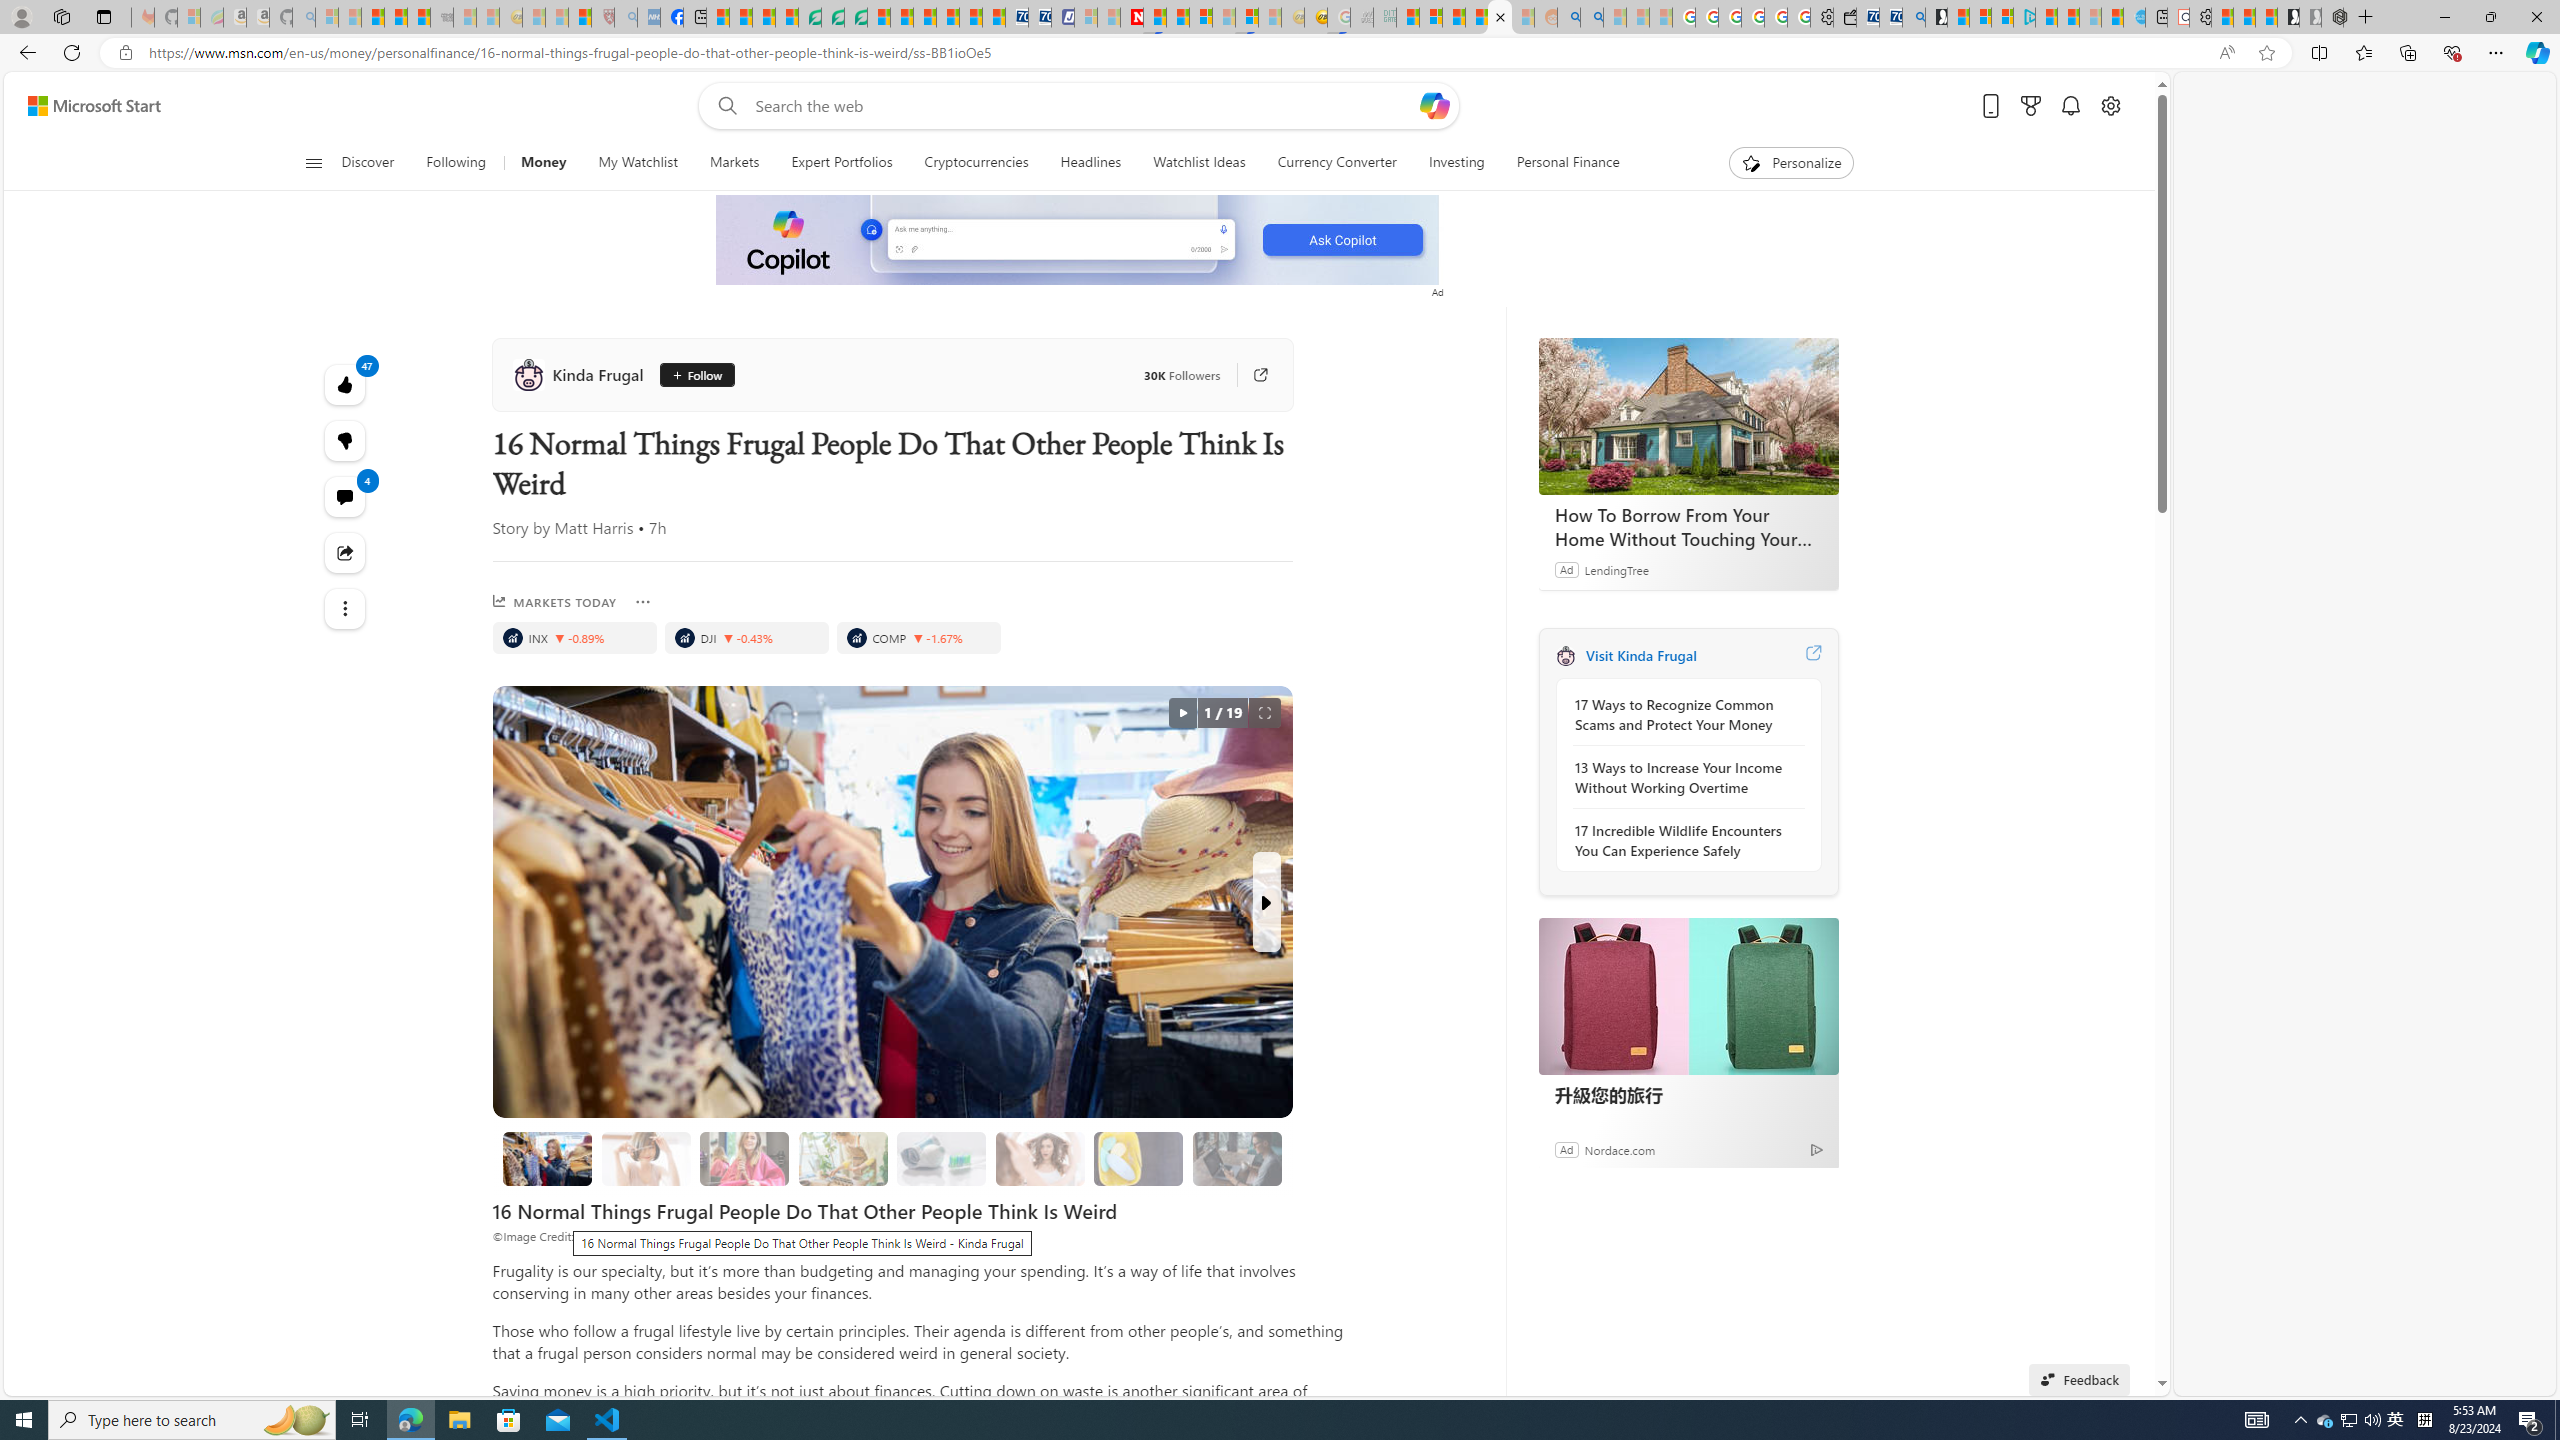 The image size is (2560, 1440). Describe the element at coordinates (346, 384) in the screenshot. I see `47 Like` at that location.